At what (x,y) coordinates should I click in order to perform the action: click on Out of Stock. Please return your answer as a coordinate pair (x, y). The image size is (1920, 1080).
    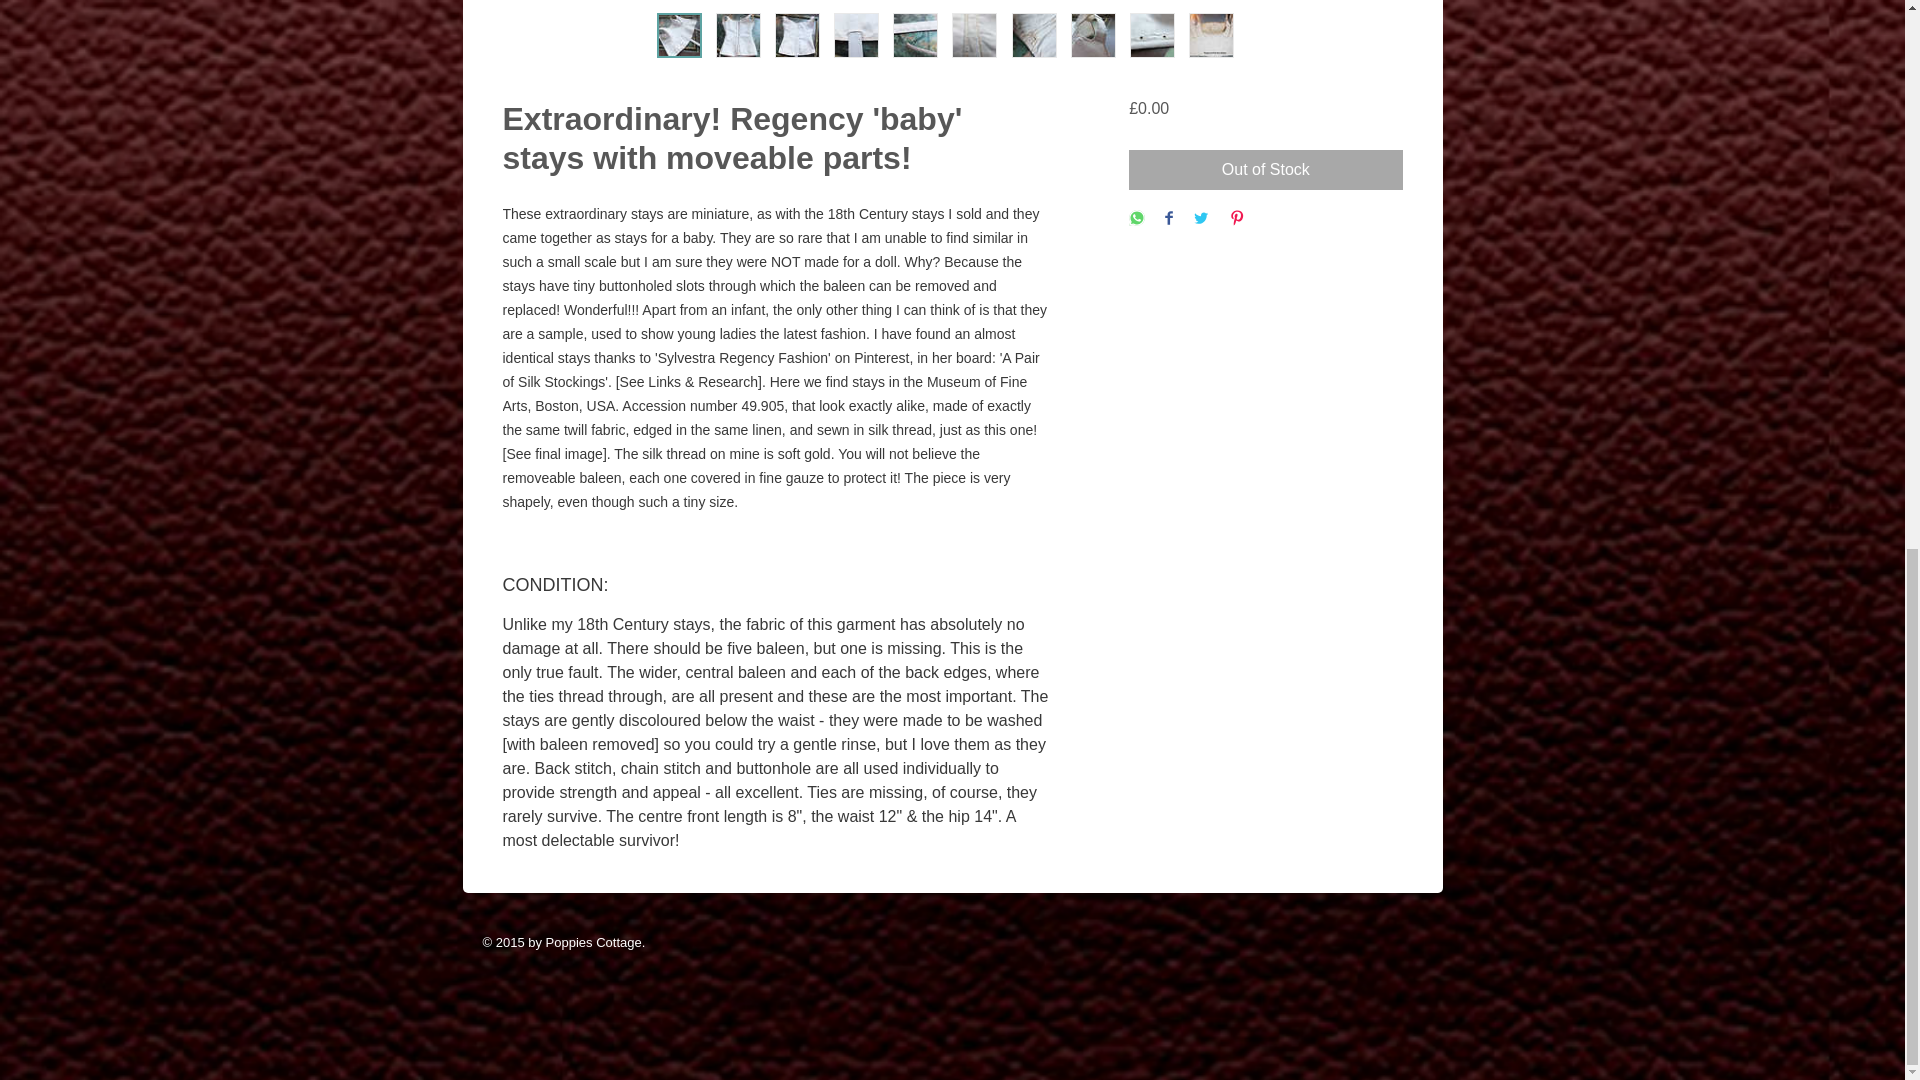
    Looking at the image, I should click on (1264, 170).